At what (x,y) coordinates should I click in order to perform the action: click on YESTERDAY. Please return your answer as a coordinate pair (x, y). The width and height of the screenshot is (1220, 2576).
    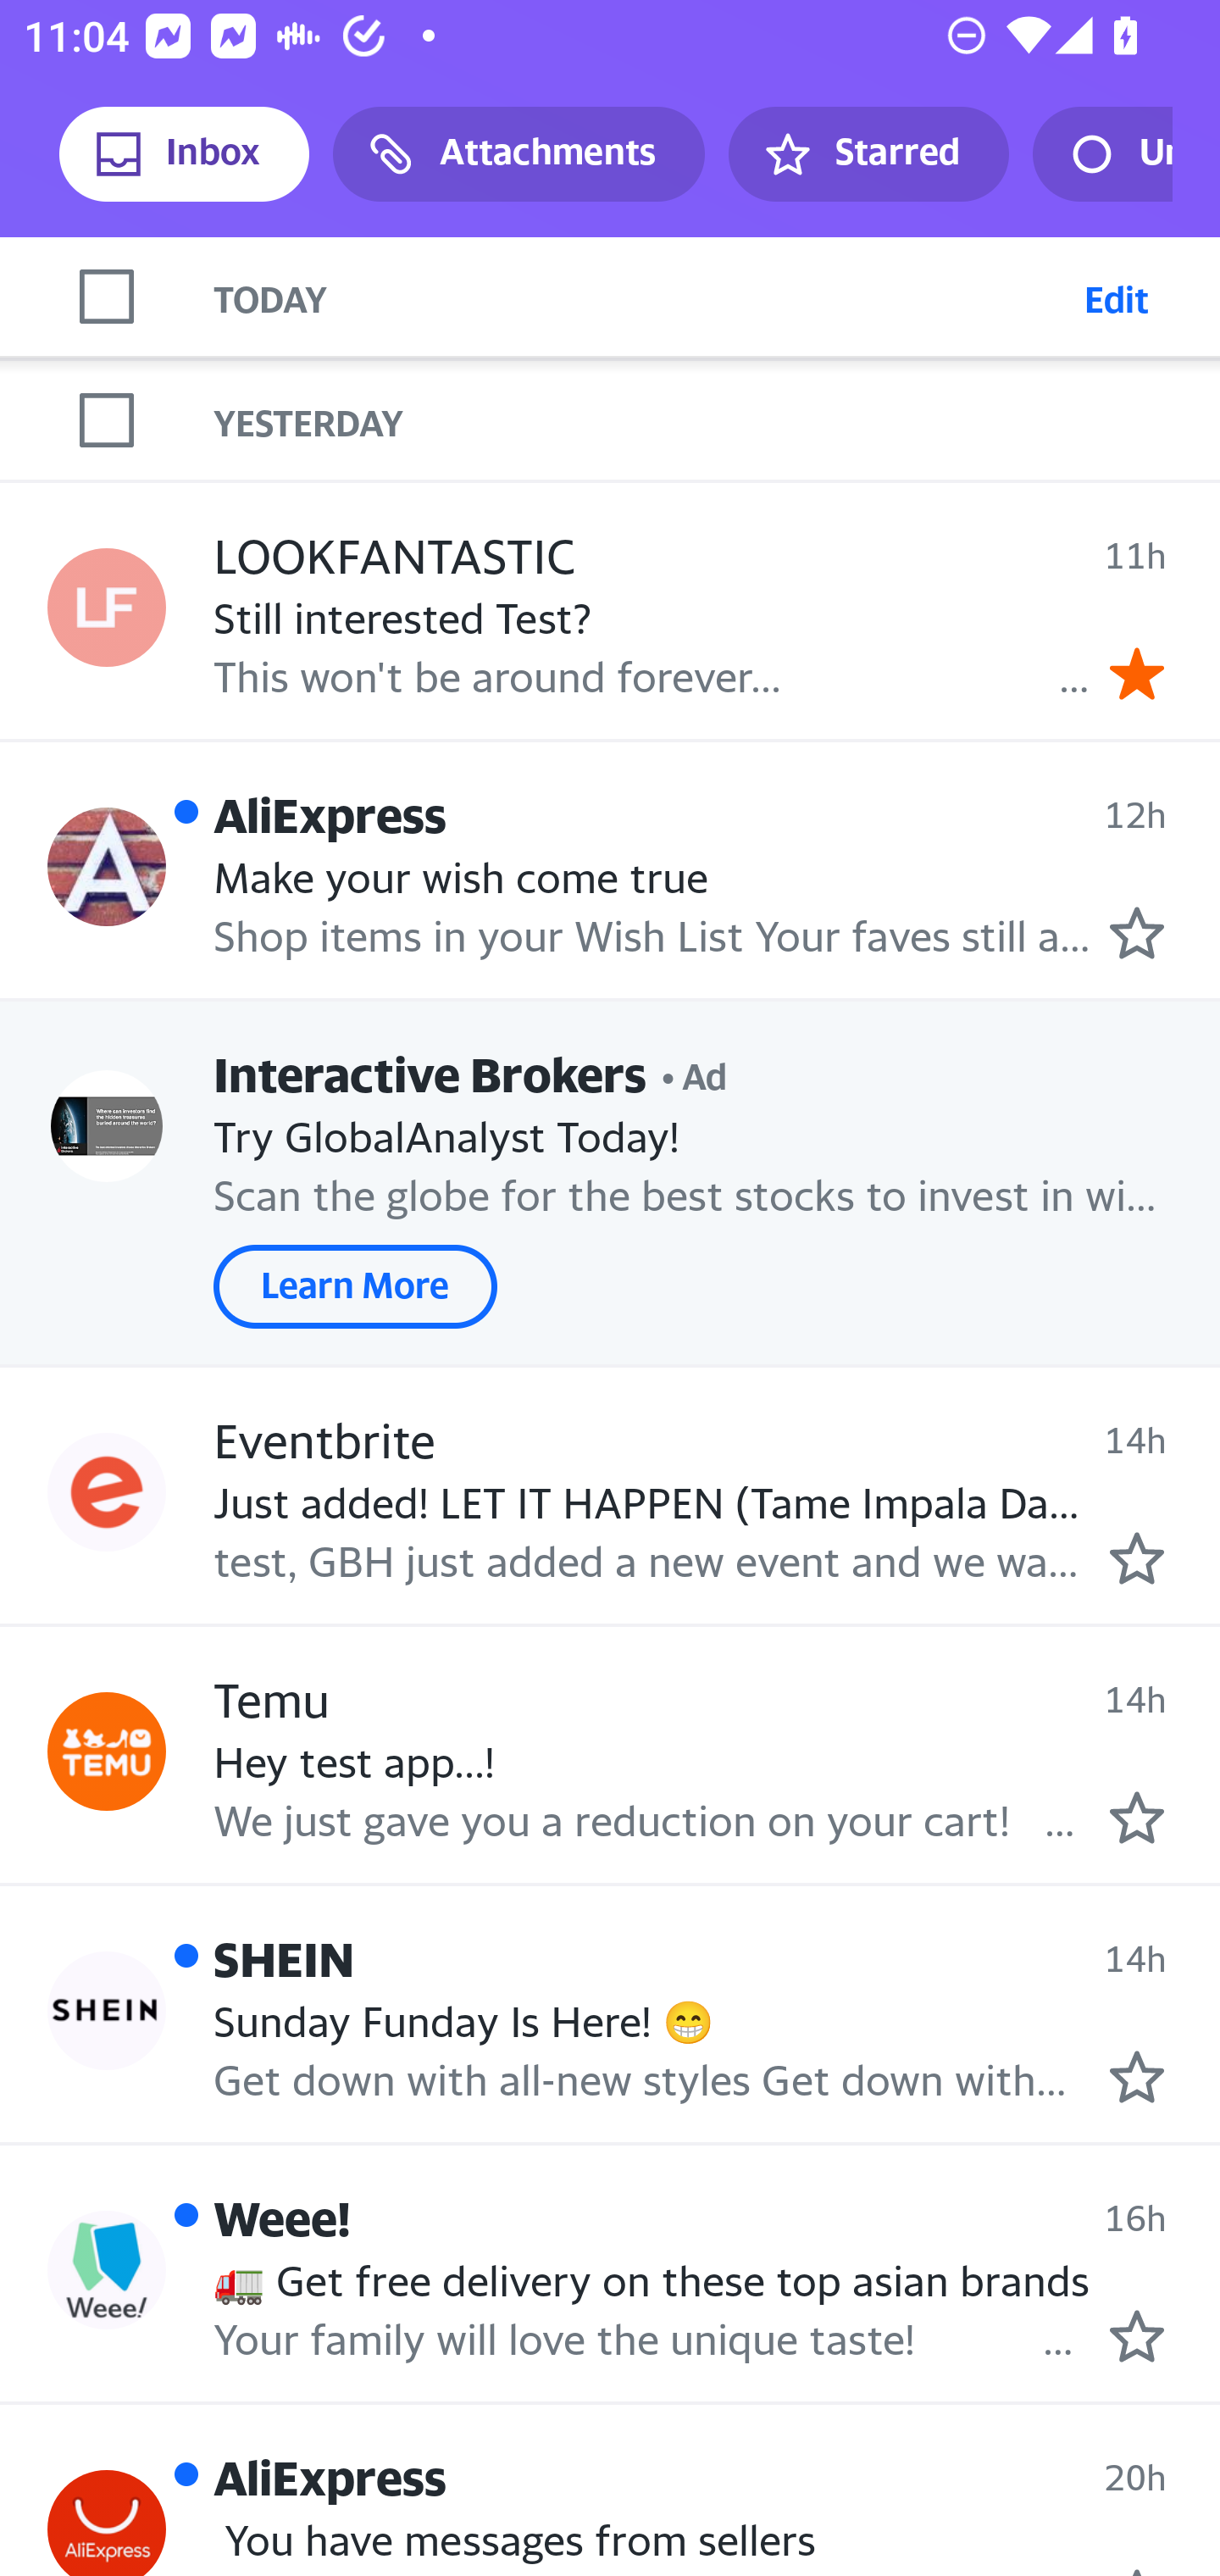
    Looking at the image, I should click on (717, 420).